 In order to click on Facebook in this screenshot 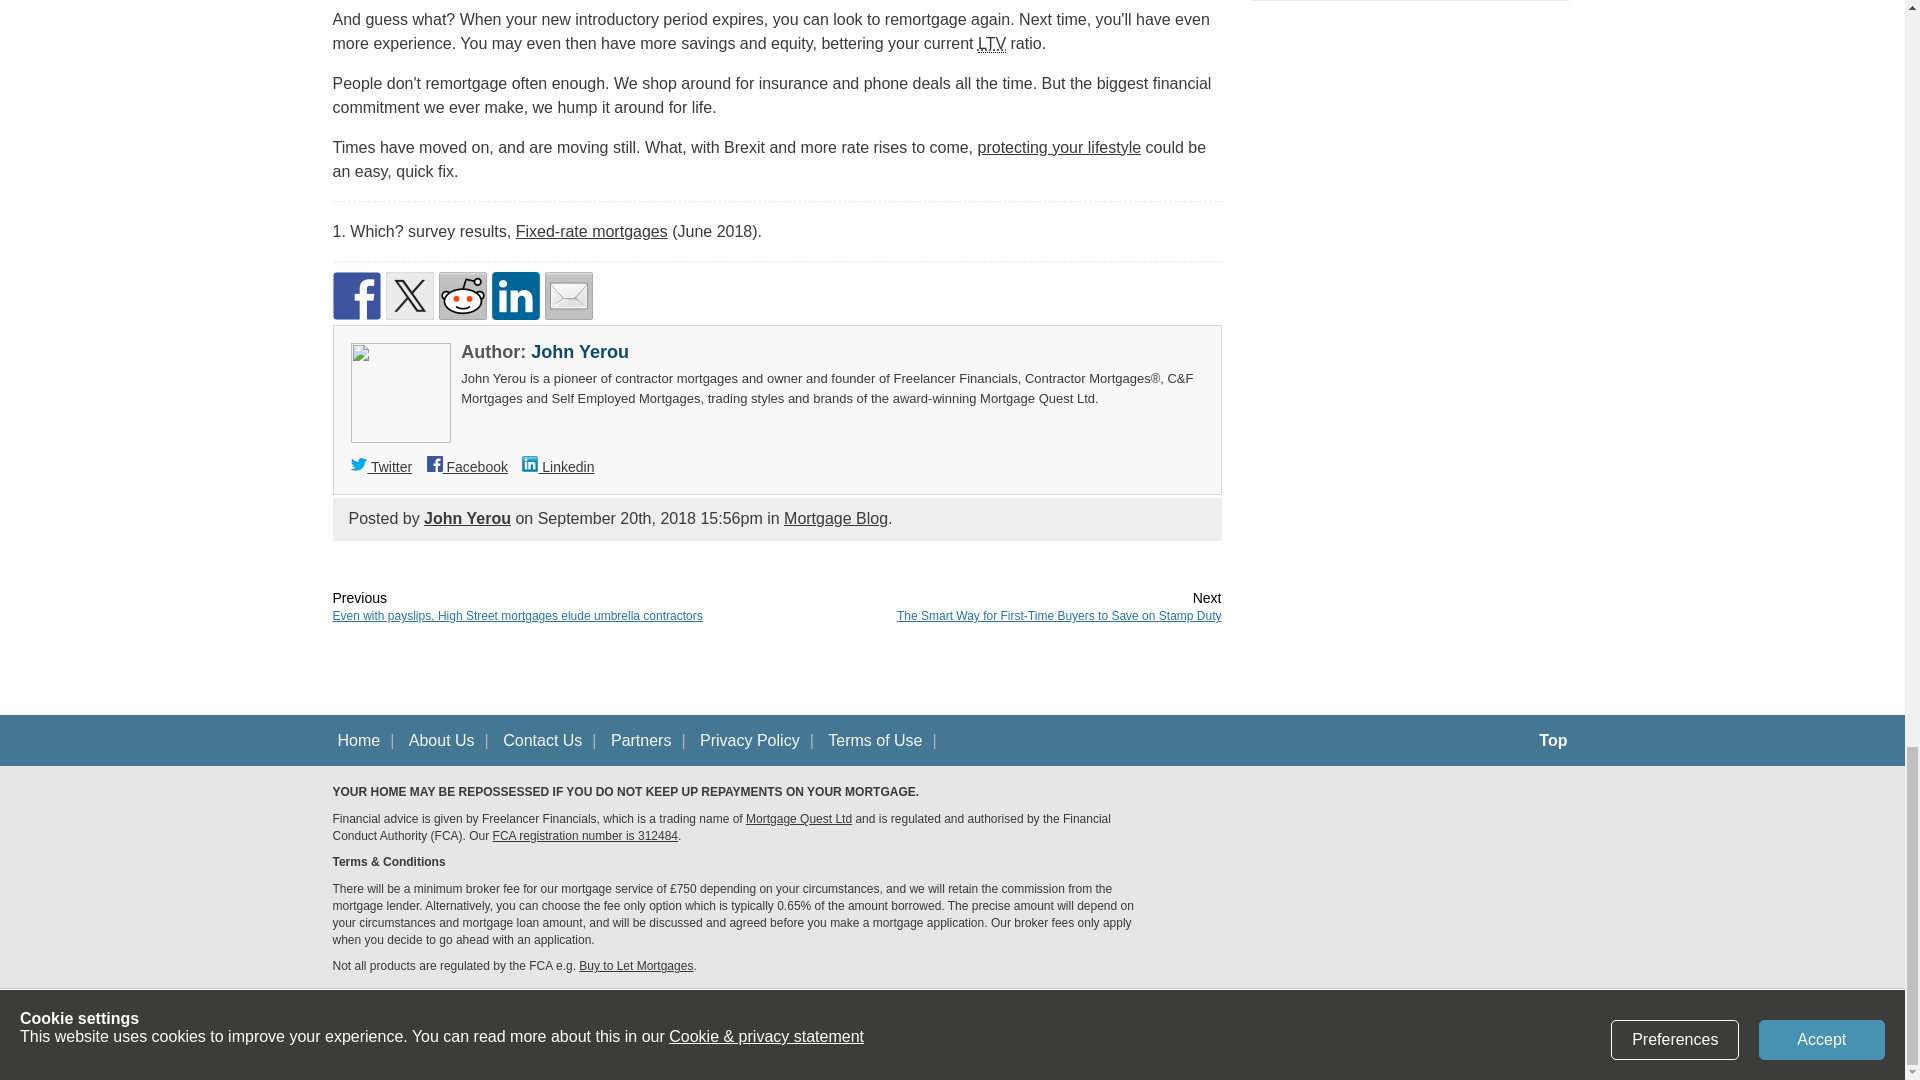, I will do `click(467, 467)`.